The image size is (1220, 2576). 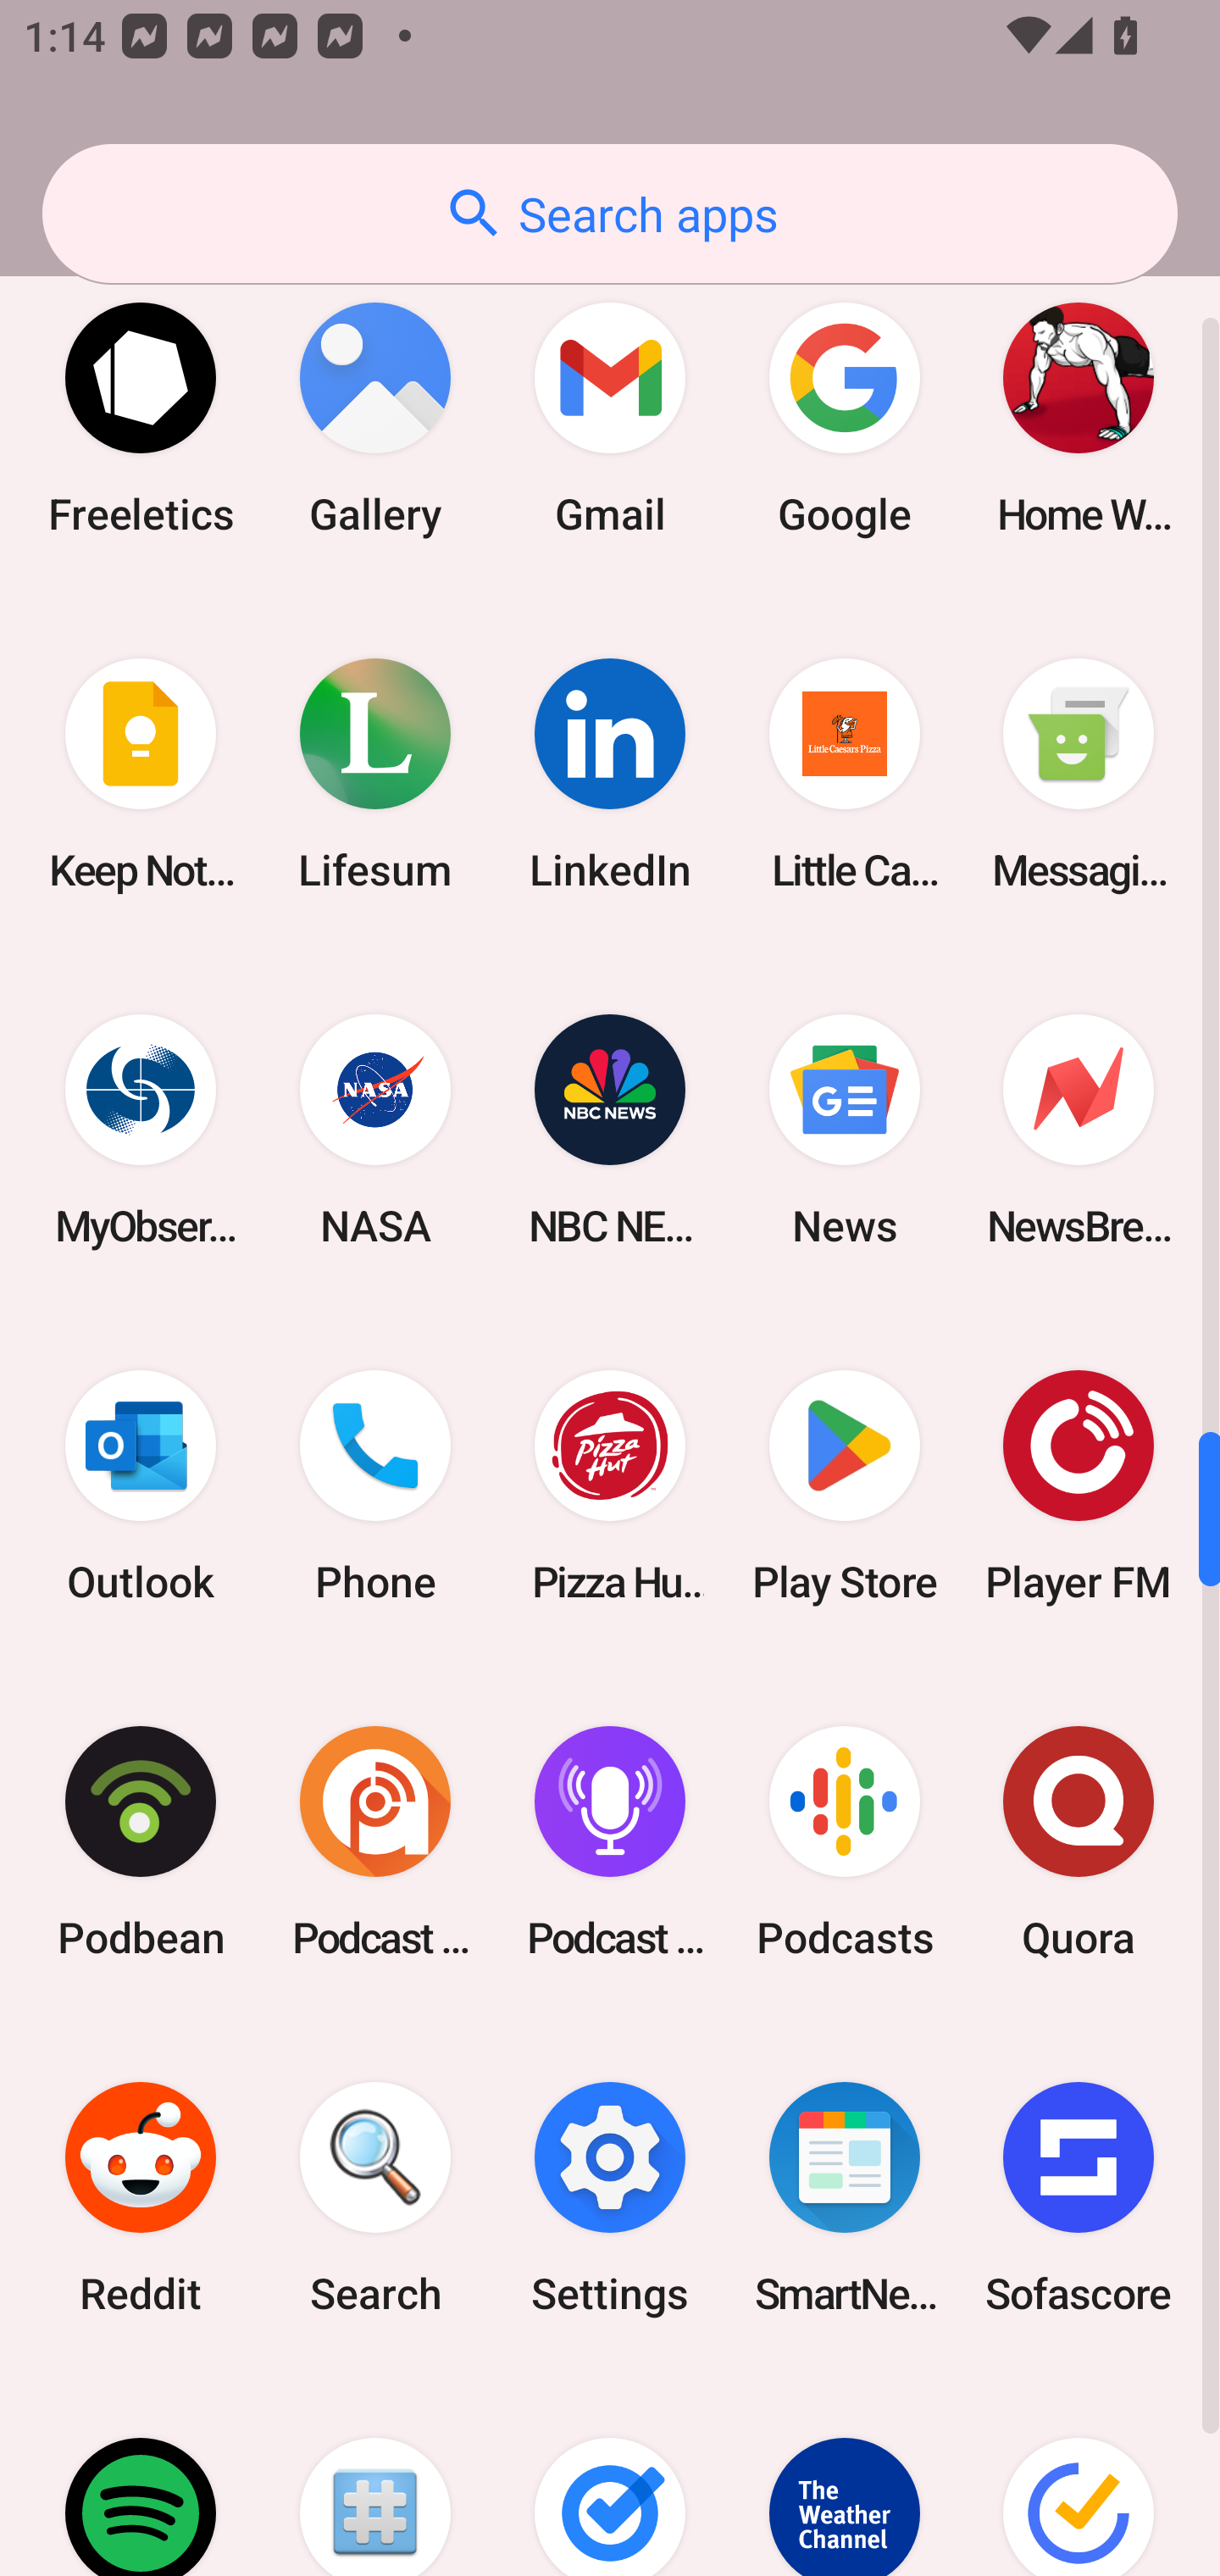 I want to click on Lifesum, so click(x=375, y=774).